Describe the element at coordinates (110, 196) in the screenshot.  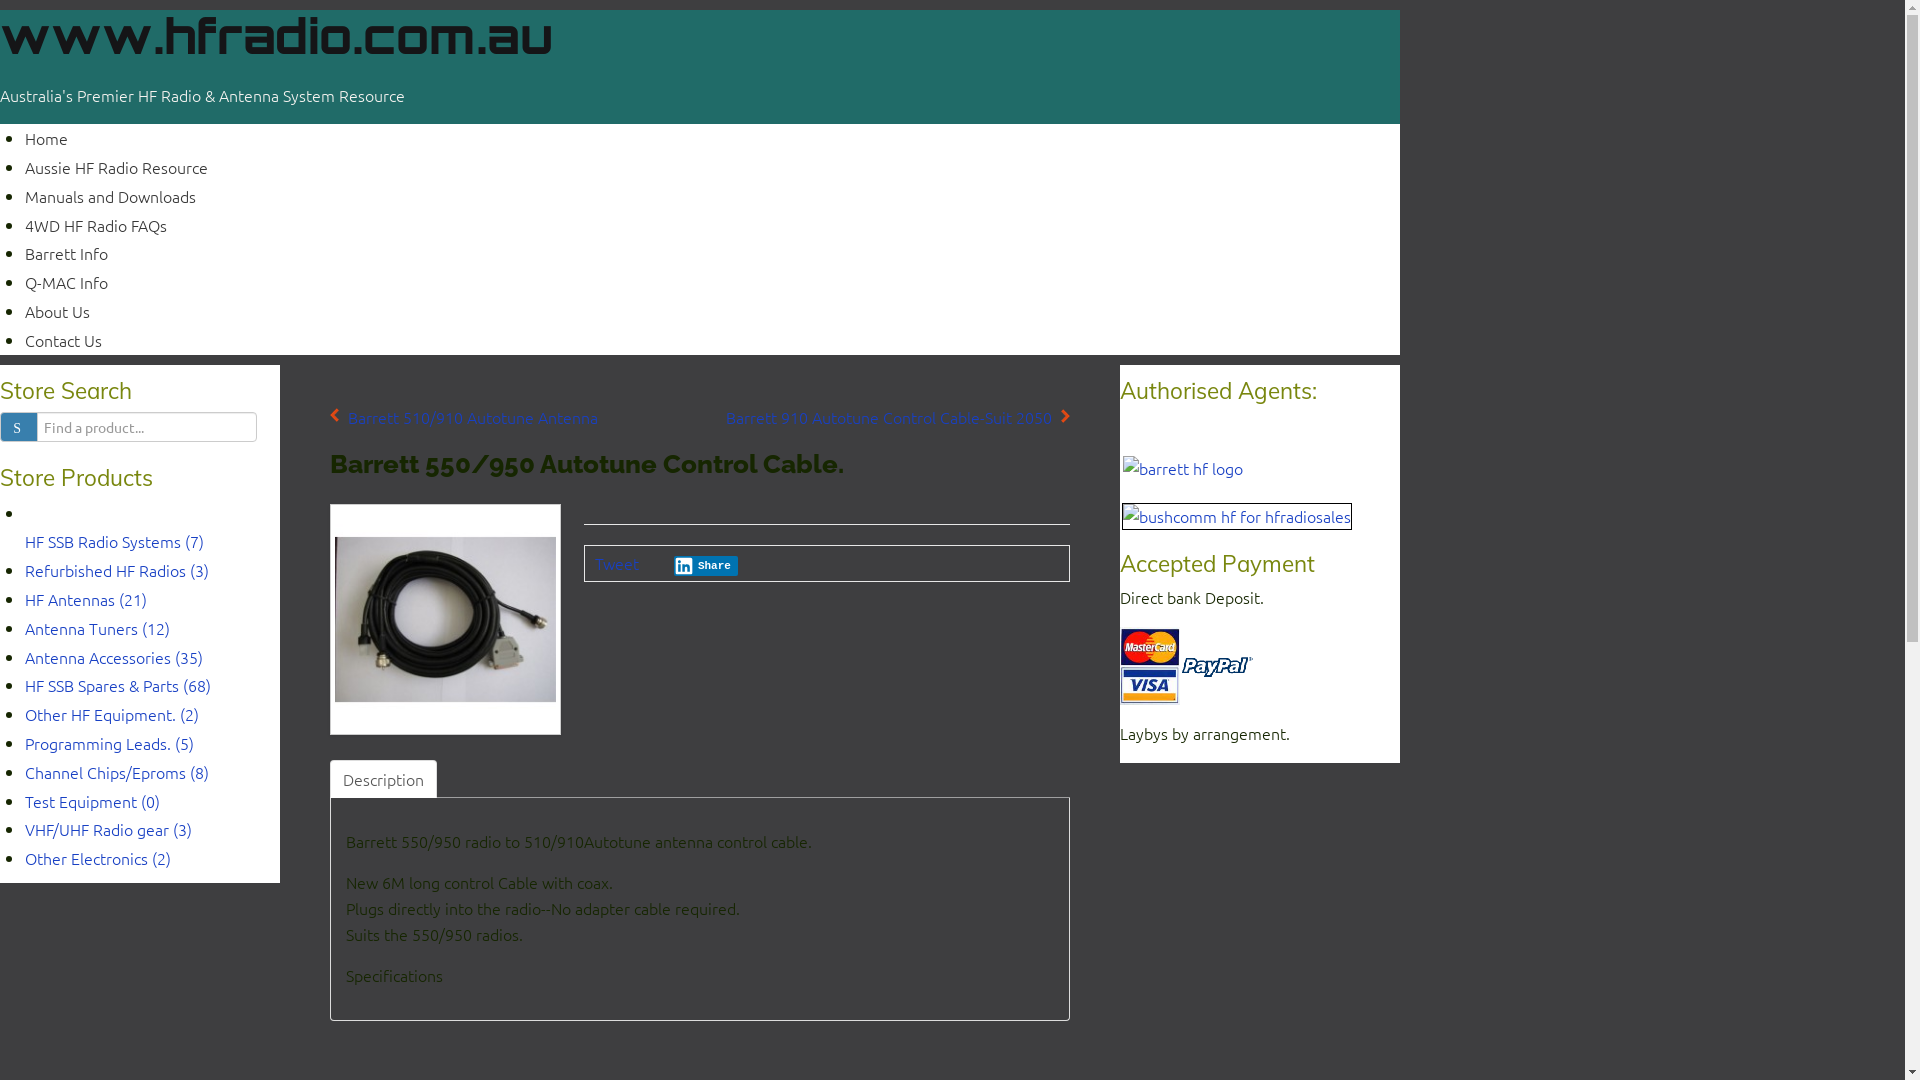
I see `Manuals and Downloads` at that location.